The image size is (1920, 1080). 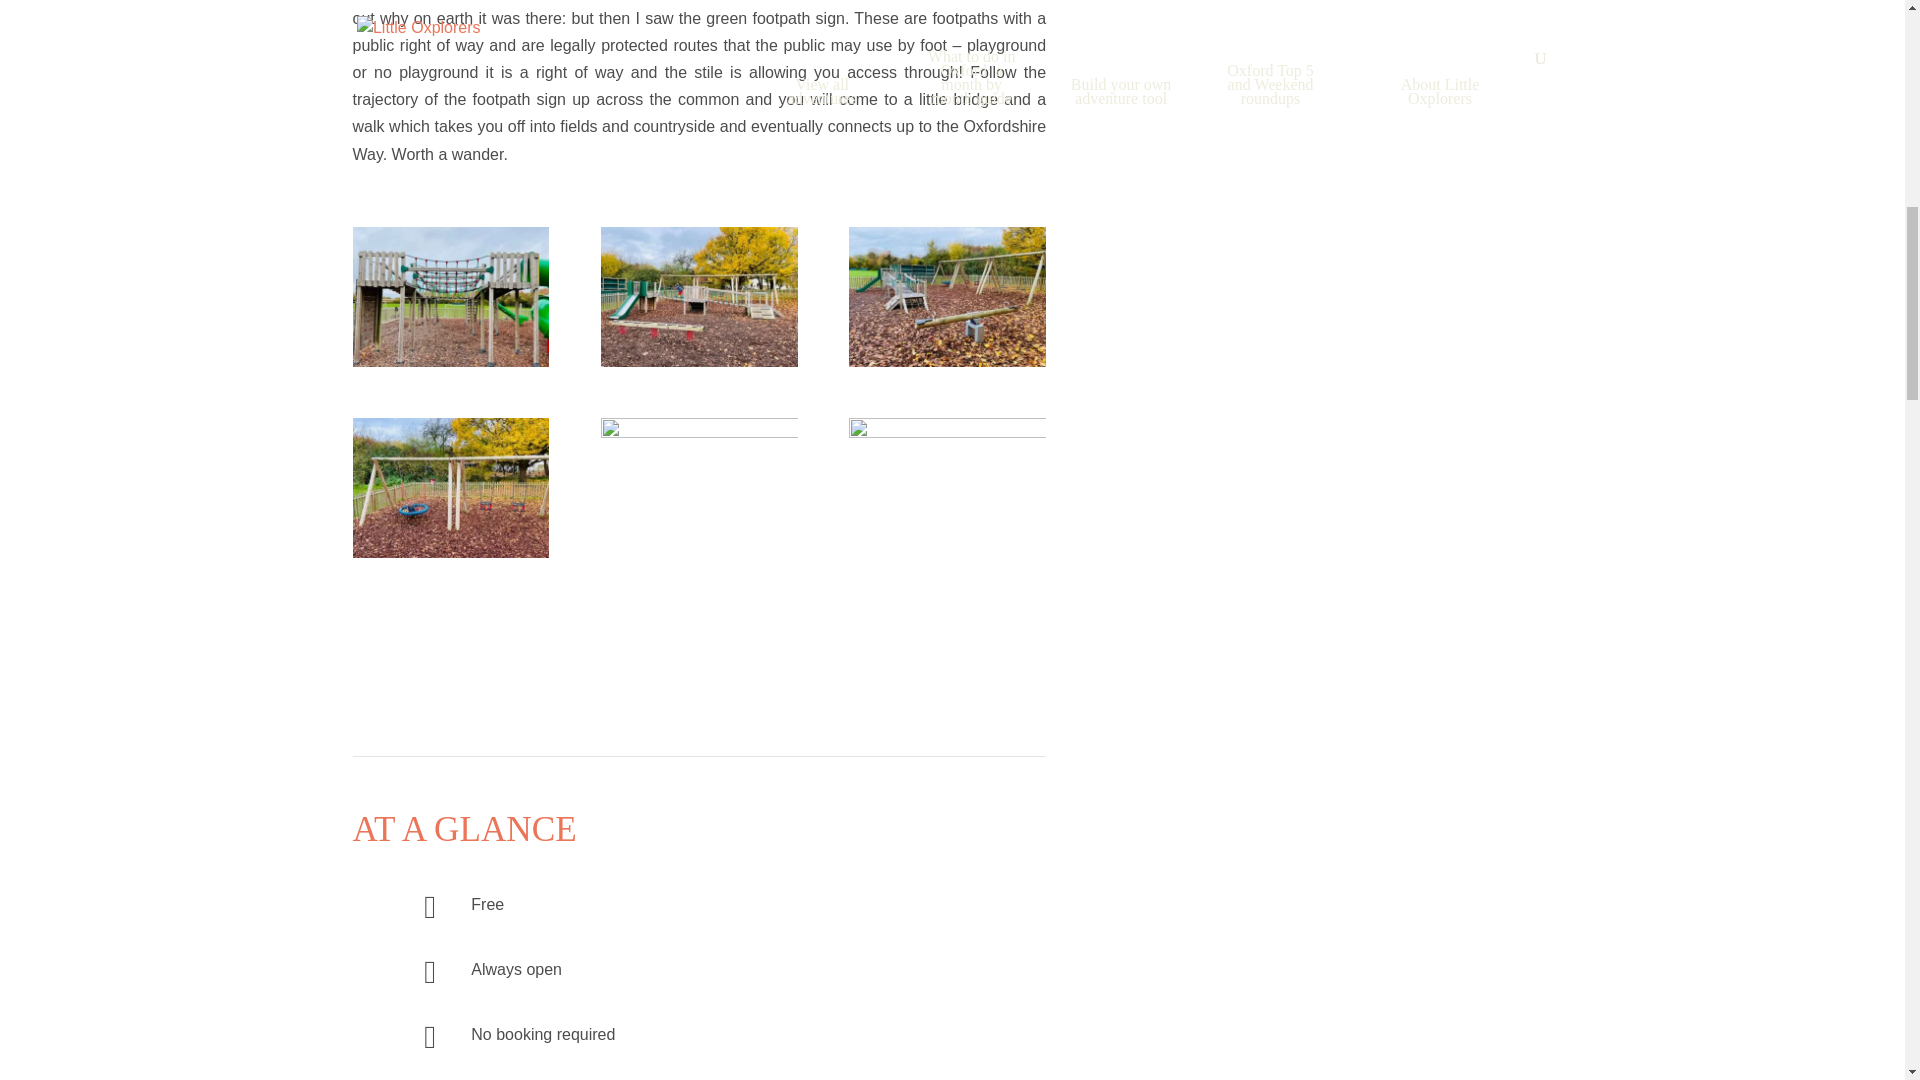 I want to click on Tetsworth walking path, so click(x=947, y=488).